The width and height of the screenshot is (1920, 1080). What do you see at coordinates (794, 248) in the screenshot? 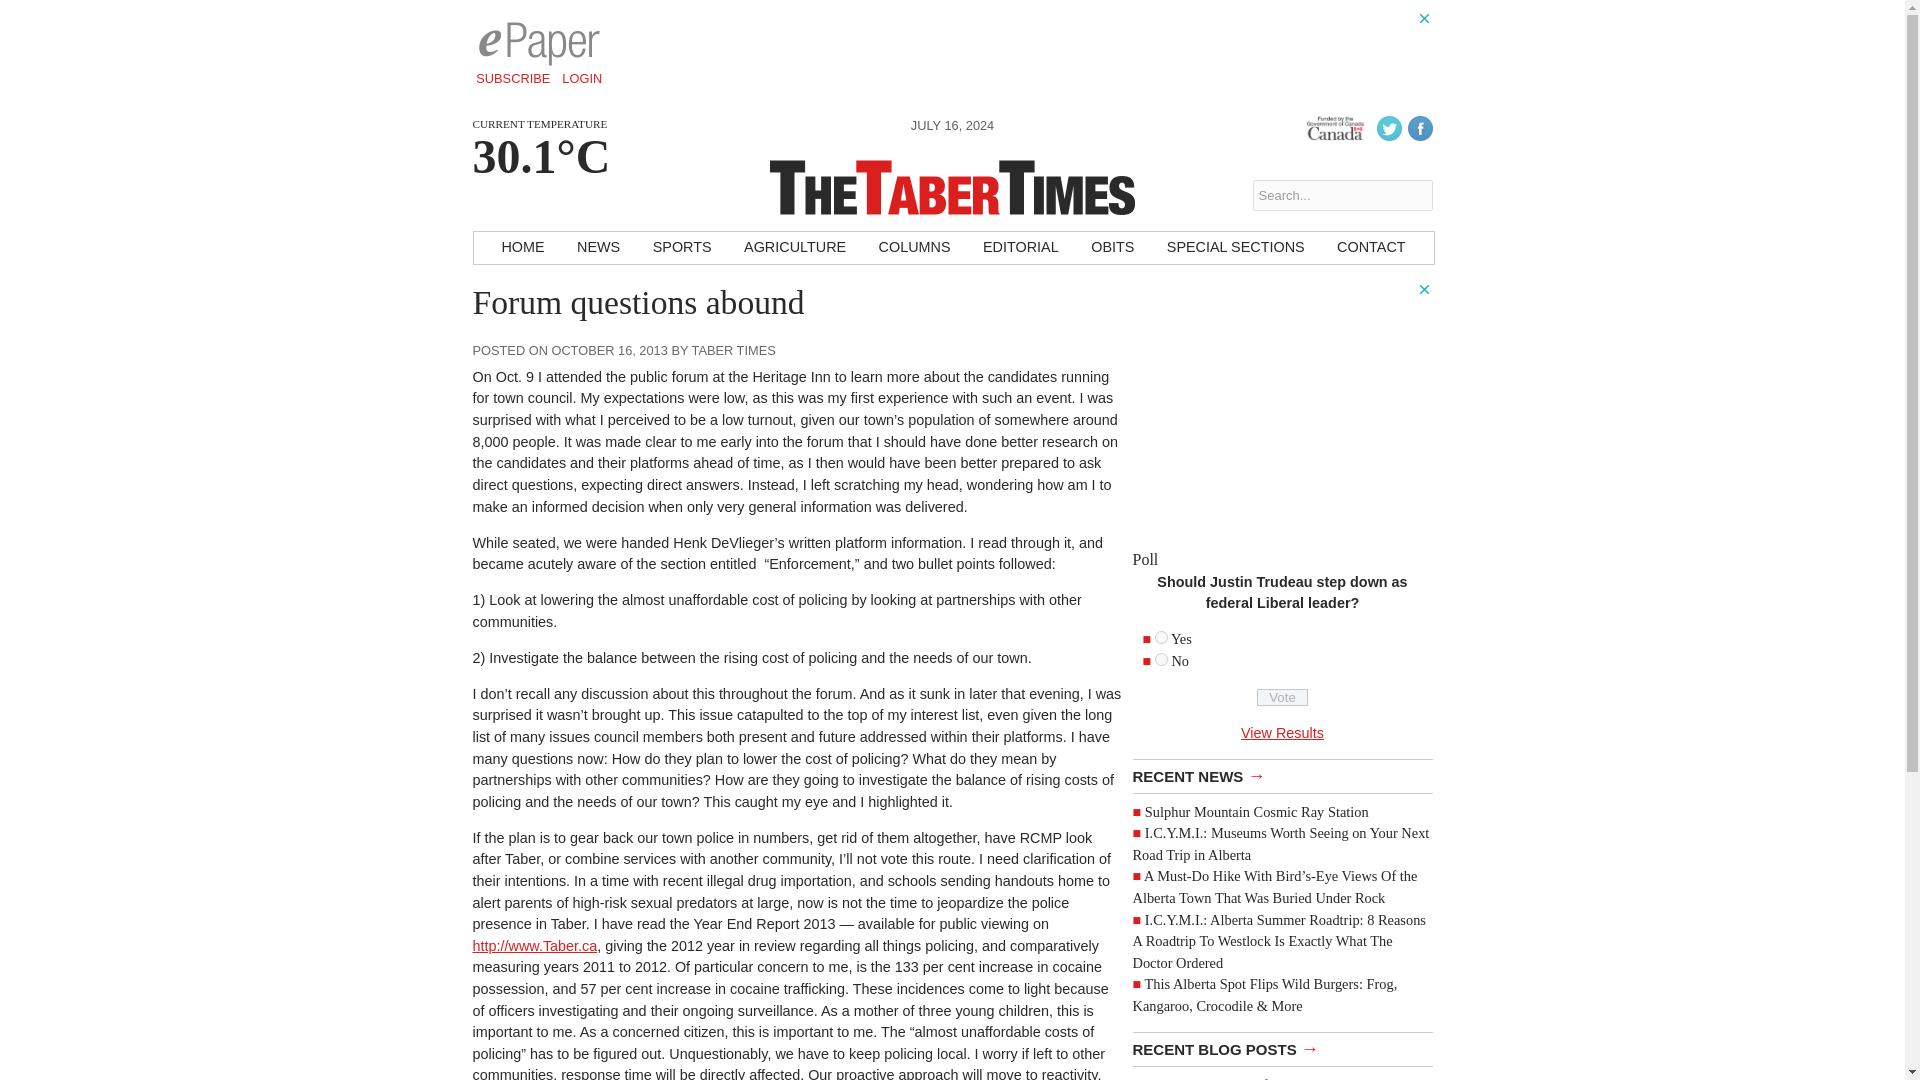
I see `AGRICULTURE` at bounding box center [794, 248].